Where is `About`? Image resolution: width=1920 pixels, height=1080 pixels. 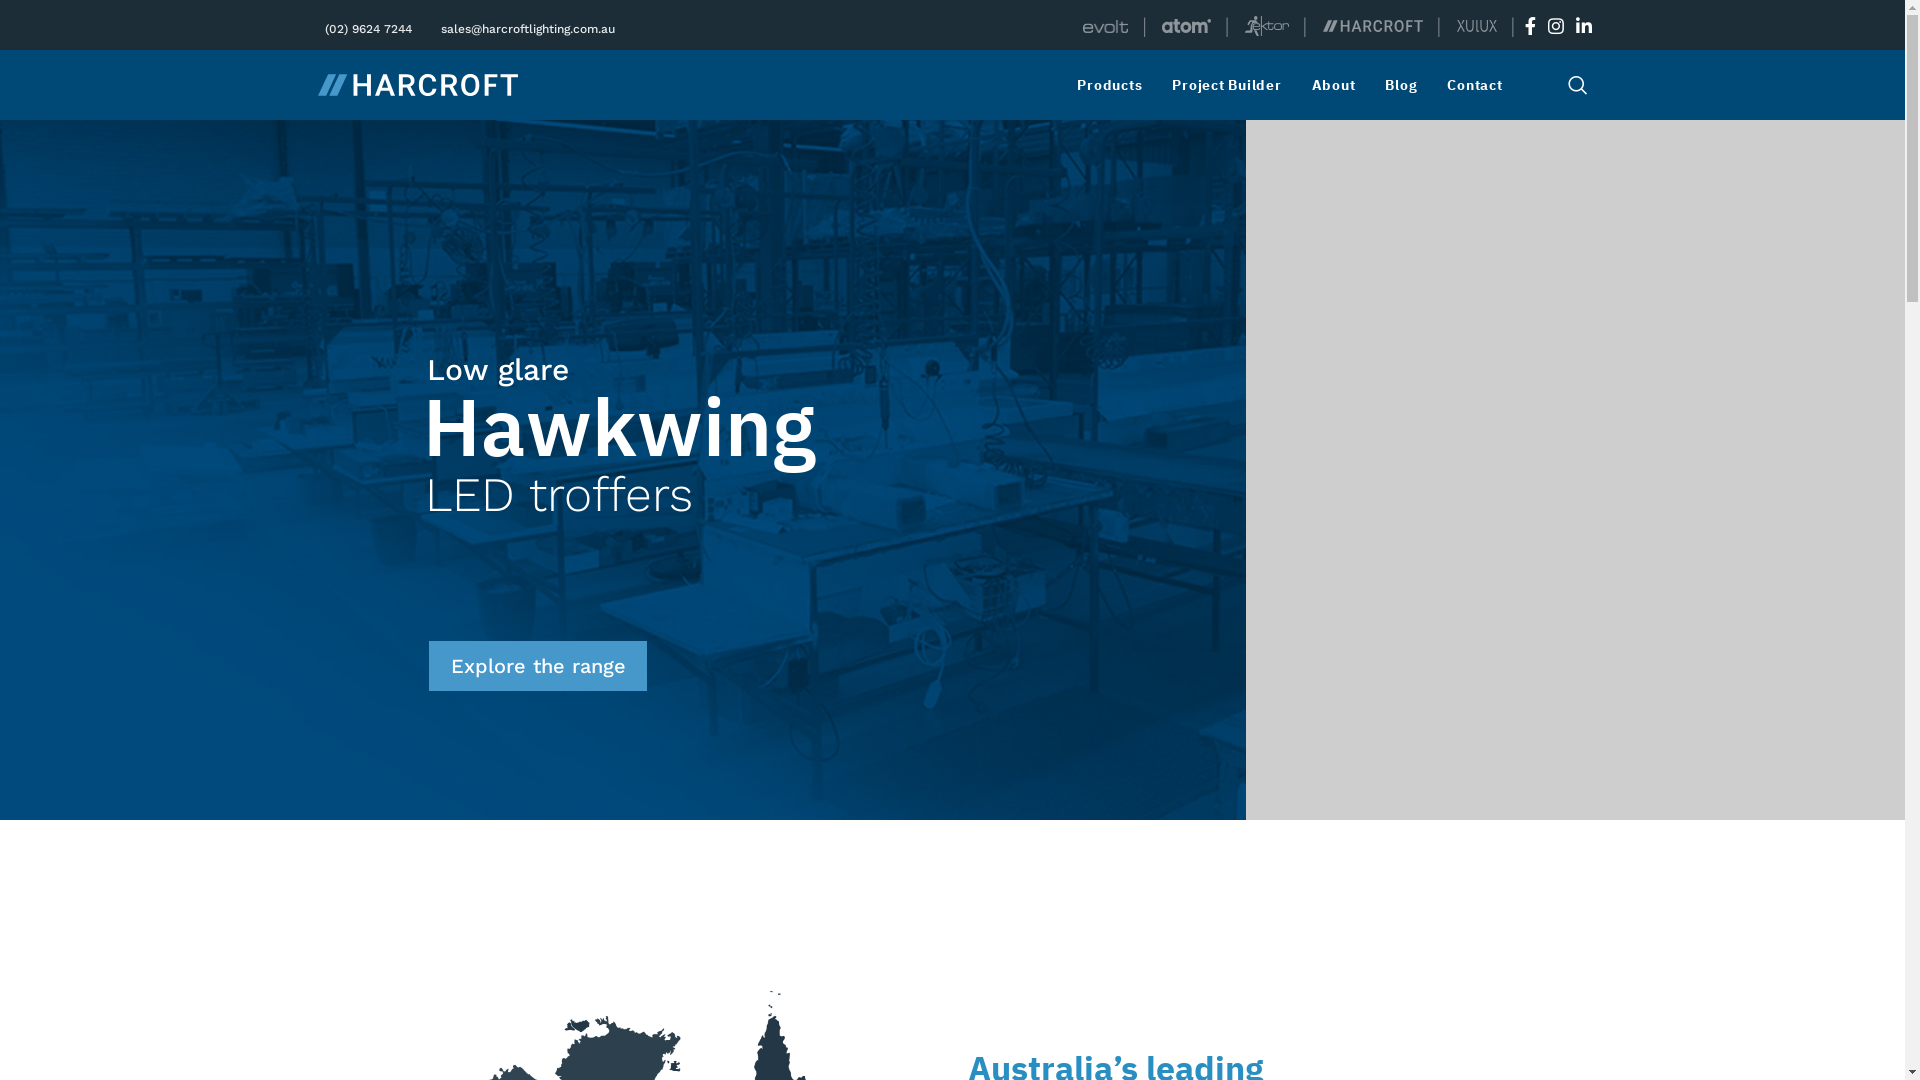
About is located at coordinates (1339, 85).